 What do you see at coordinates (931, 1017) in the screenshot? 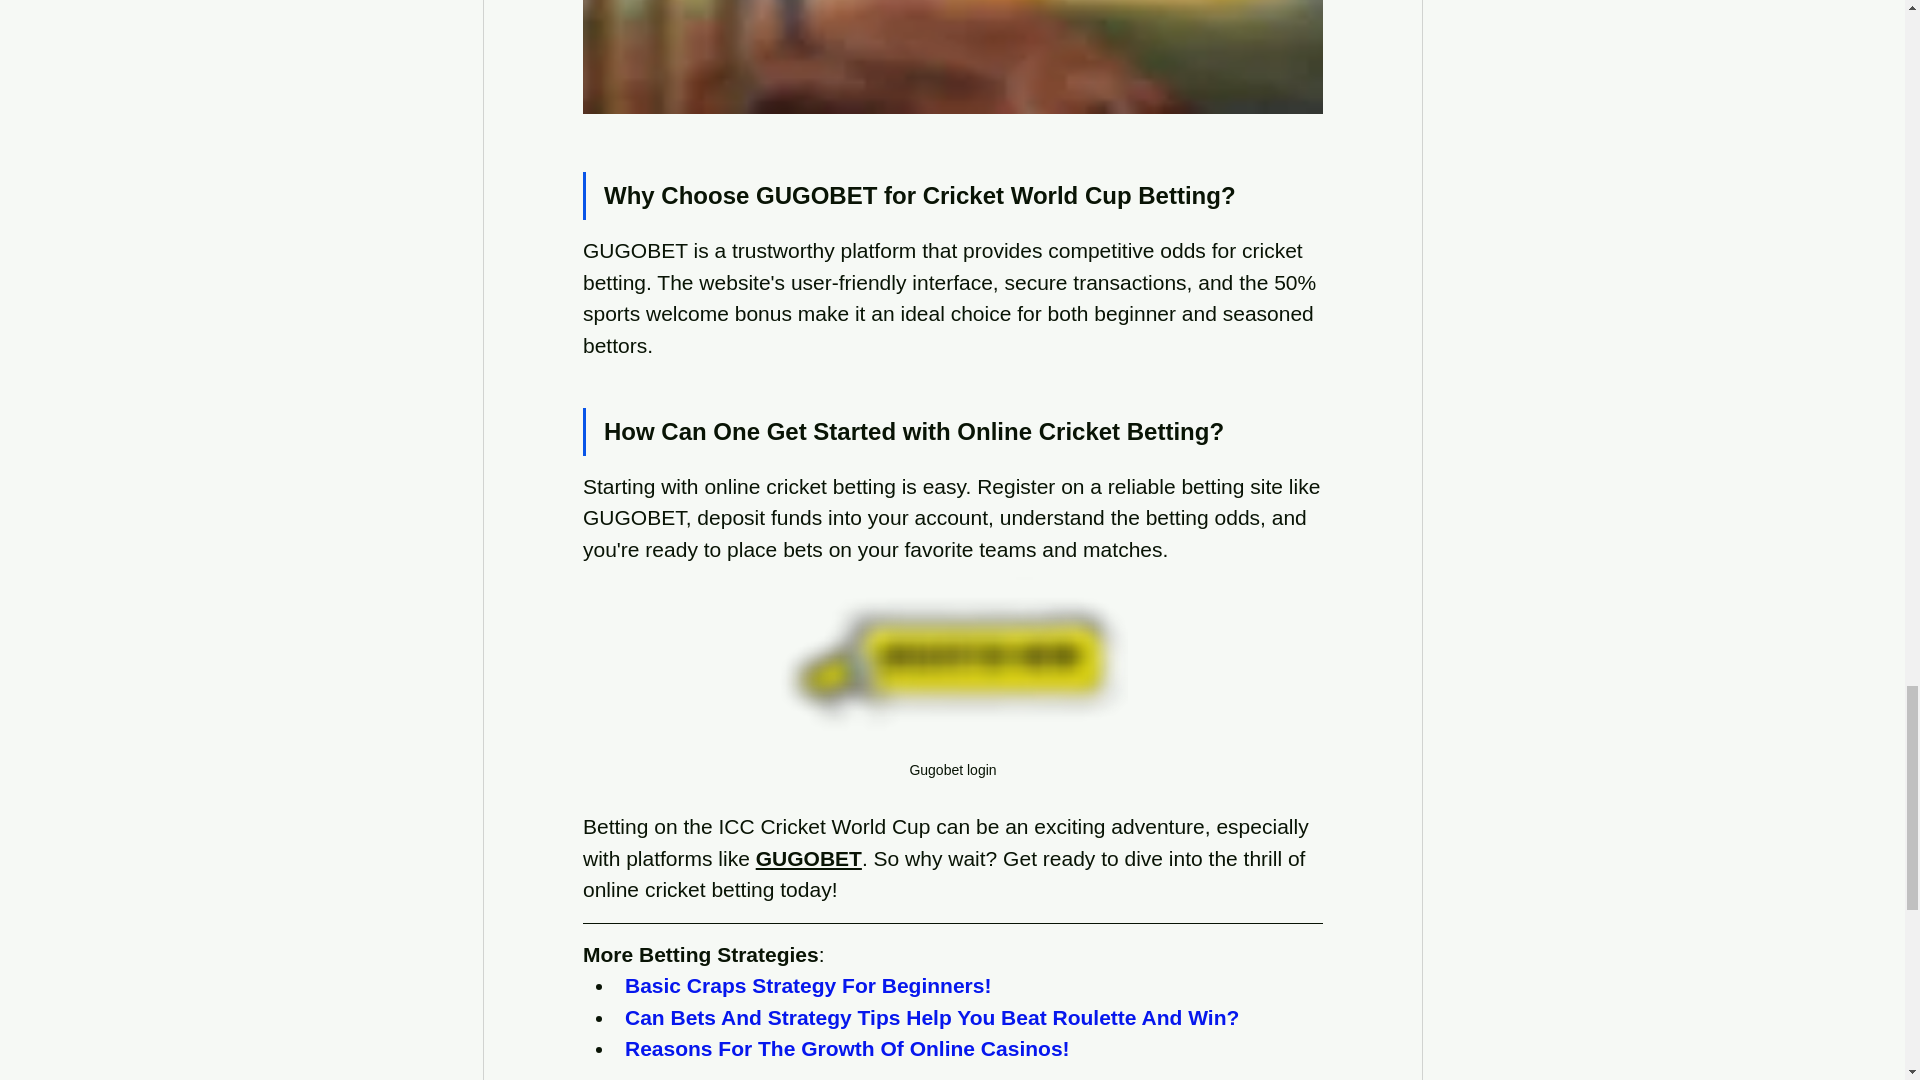
I see `Can Bets And Strategy Tips Help You Beat Roulette And Win?` at bounding box center [931, 1017].